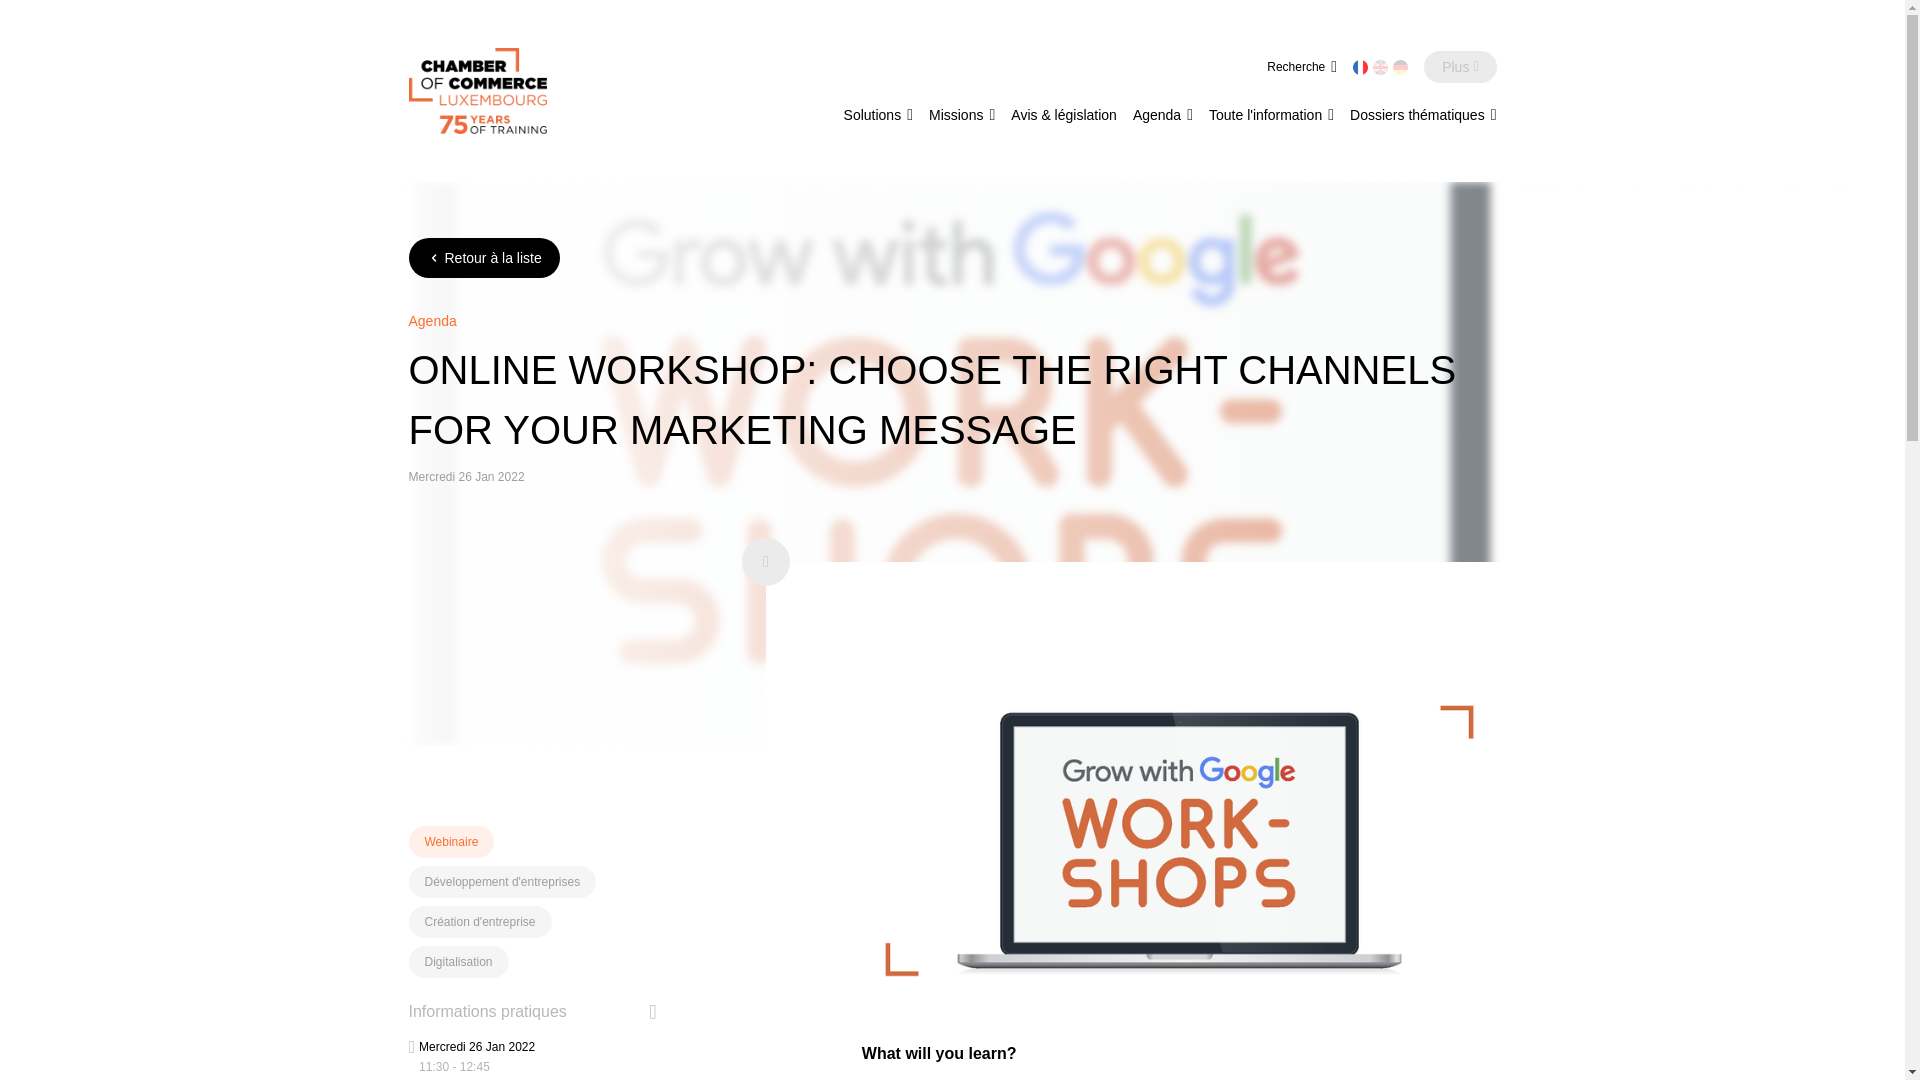 The height and width of the screenshot is (1080, 1920). What do you see at coordinates (1400, 67) in the screenshot?
I see `Deutsch` at bounding box center [1400, 67].